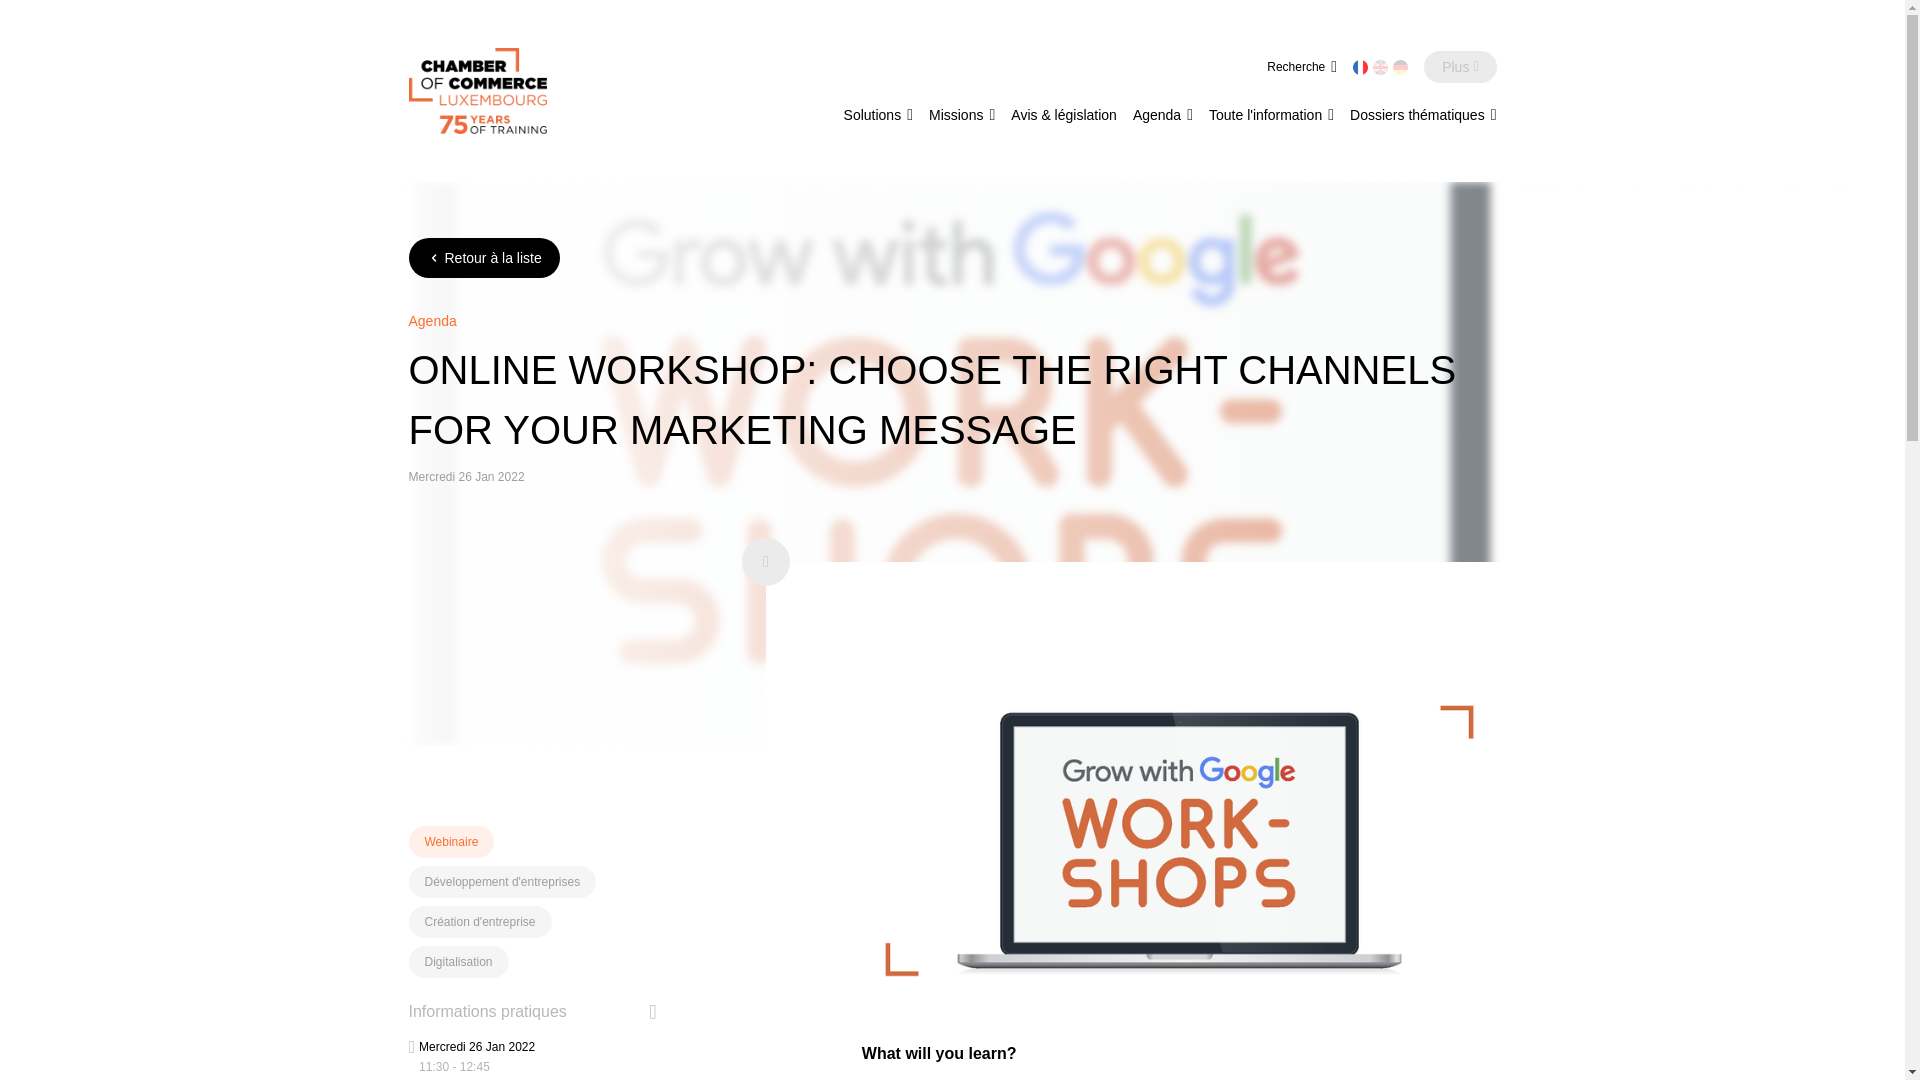 The height and width of the screenshot is (1080, 1920). What do you see at coordinates (1400, 67) in the screenshot?
I see `Deutsch` at bounding box center [1400, 67].